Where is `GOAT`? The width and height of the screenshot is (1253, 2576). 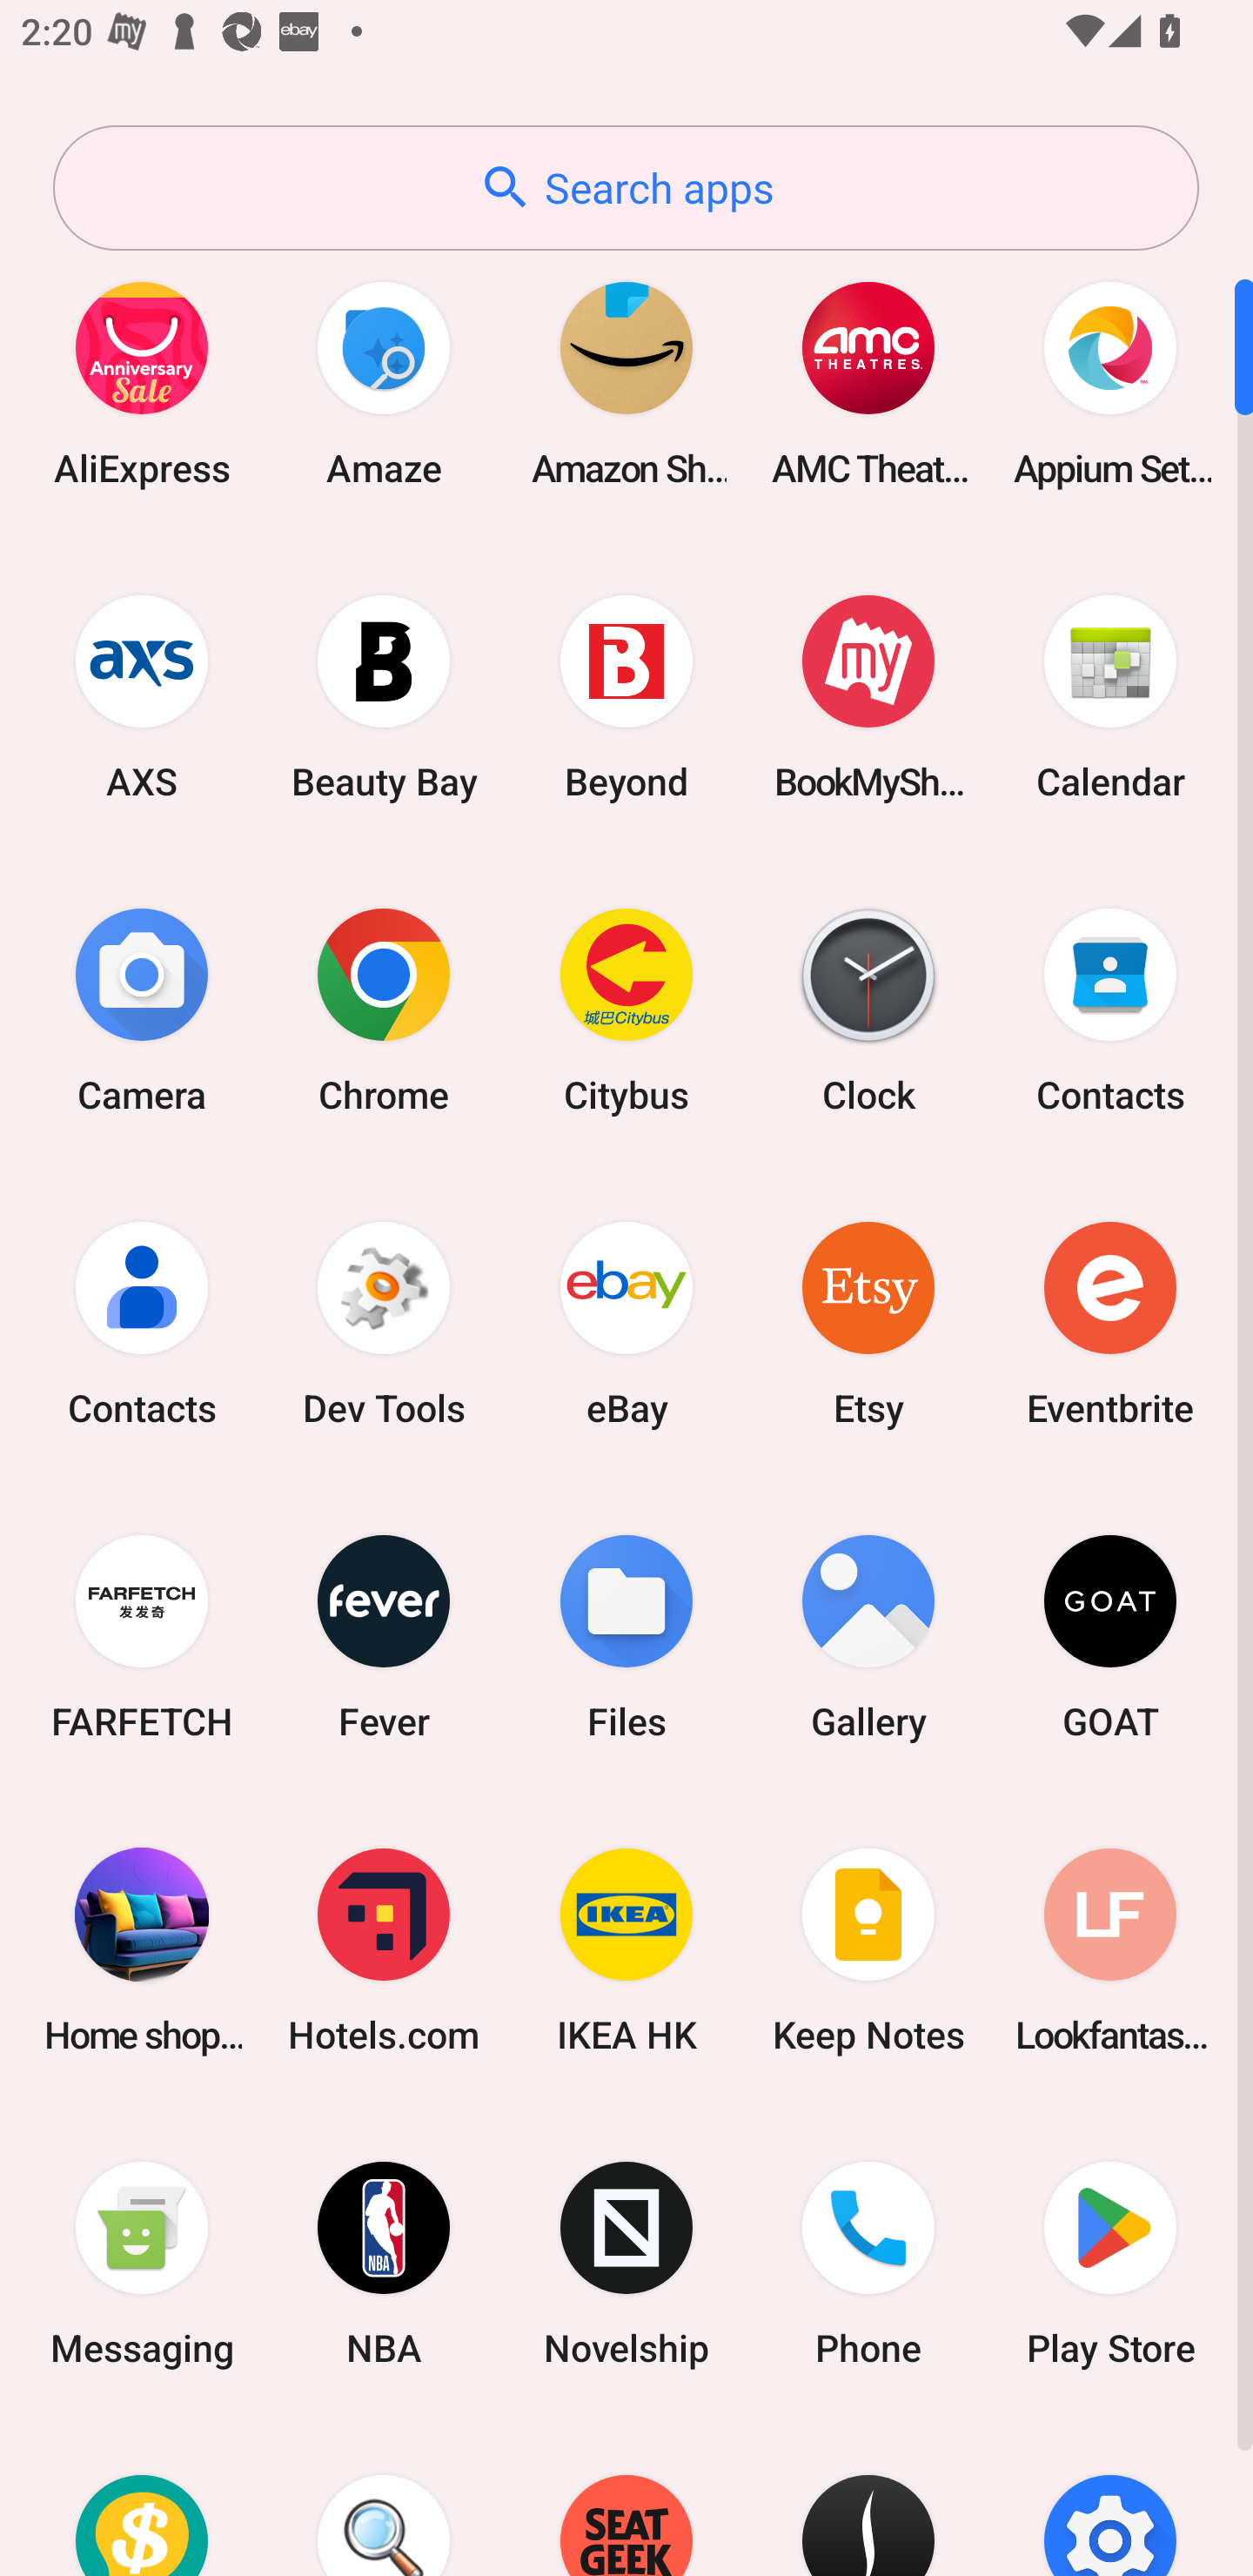
GOAT is located at coordinates (1110, 1636).